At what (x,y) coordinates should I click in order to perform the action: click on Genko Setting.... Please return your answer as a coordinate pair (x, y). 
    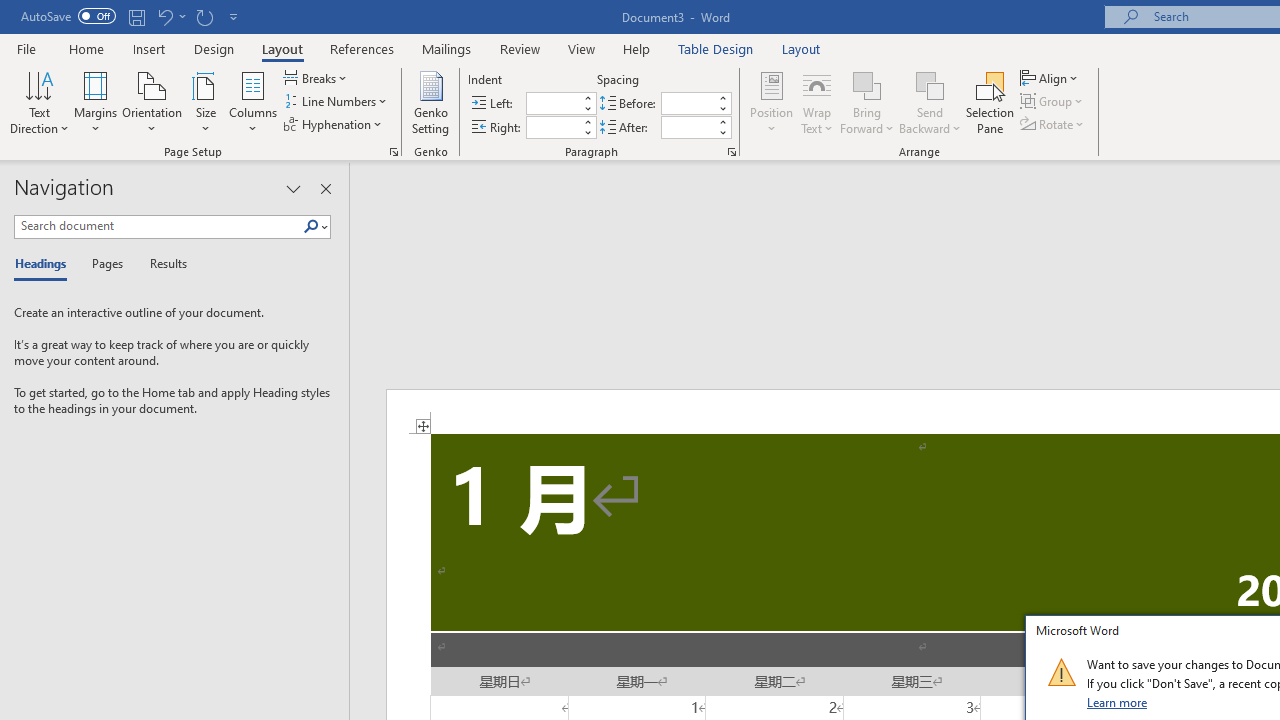
    Looking at the image, I should click on (430, 102).